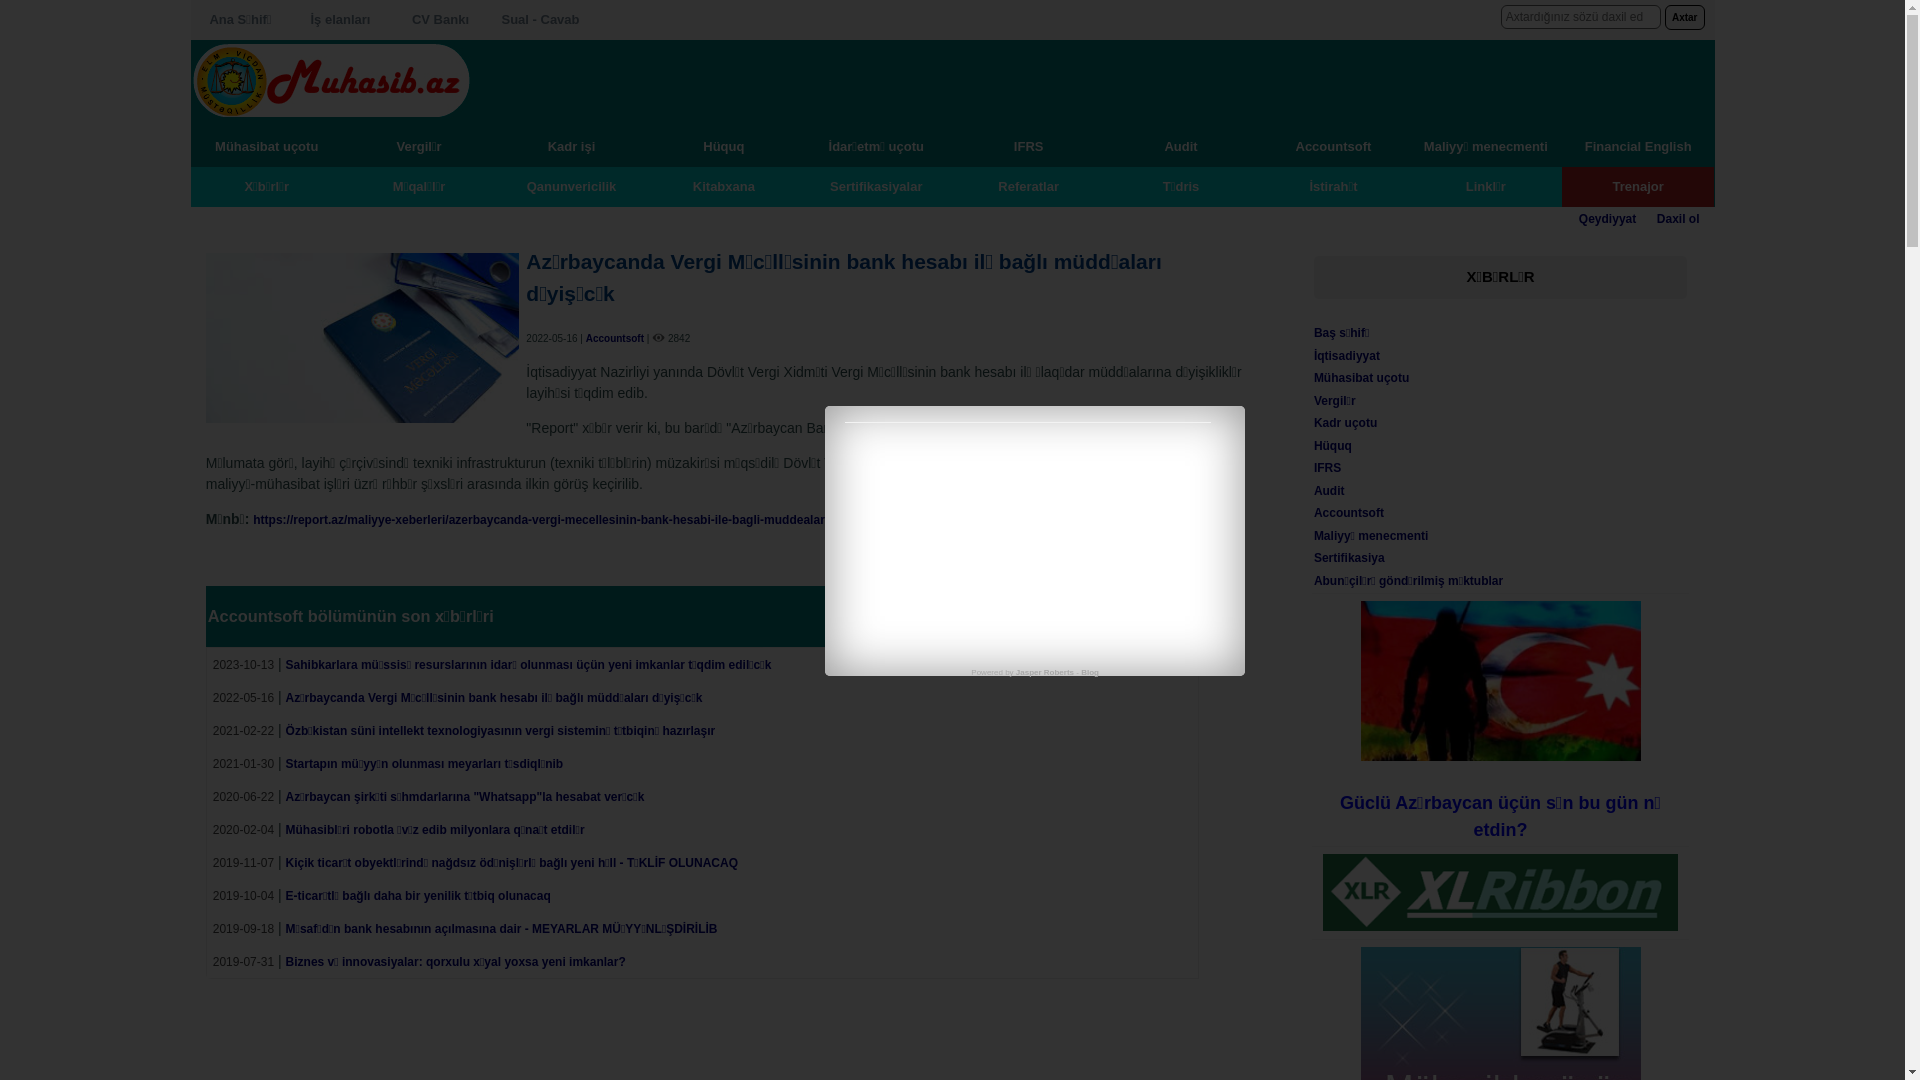 The image size is (1920, 1080). What do you see at coordinates (1028, 186) in the screenshot?
I see `Referatlar` at bounding box center [1028, 186].